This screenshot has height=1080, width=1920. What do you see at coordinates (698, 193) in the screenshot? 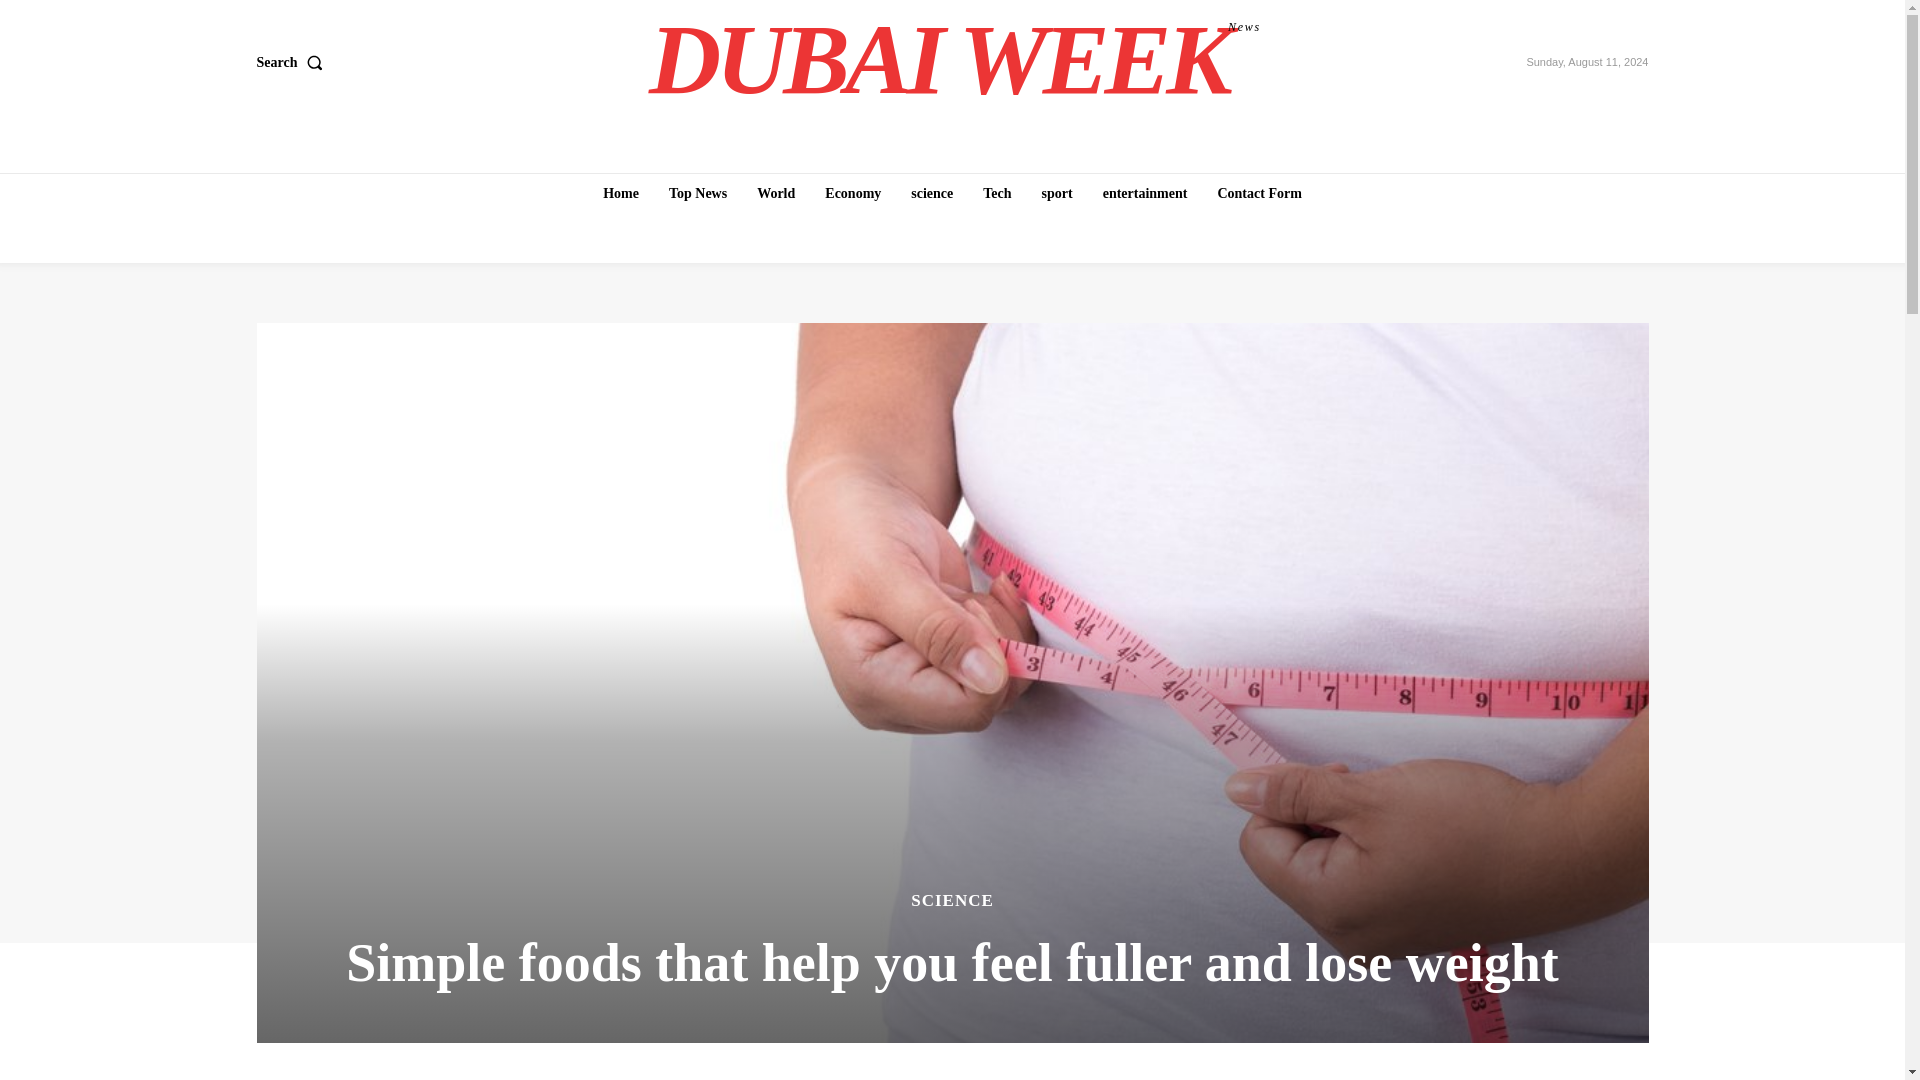
I see `Top News` at bounding box center [698, 193].